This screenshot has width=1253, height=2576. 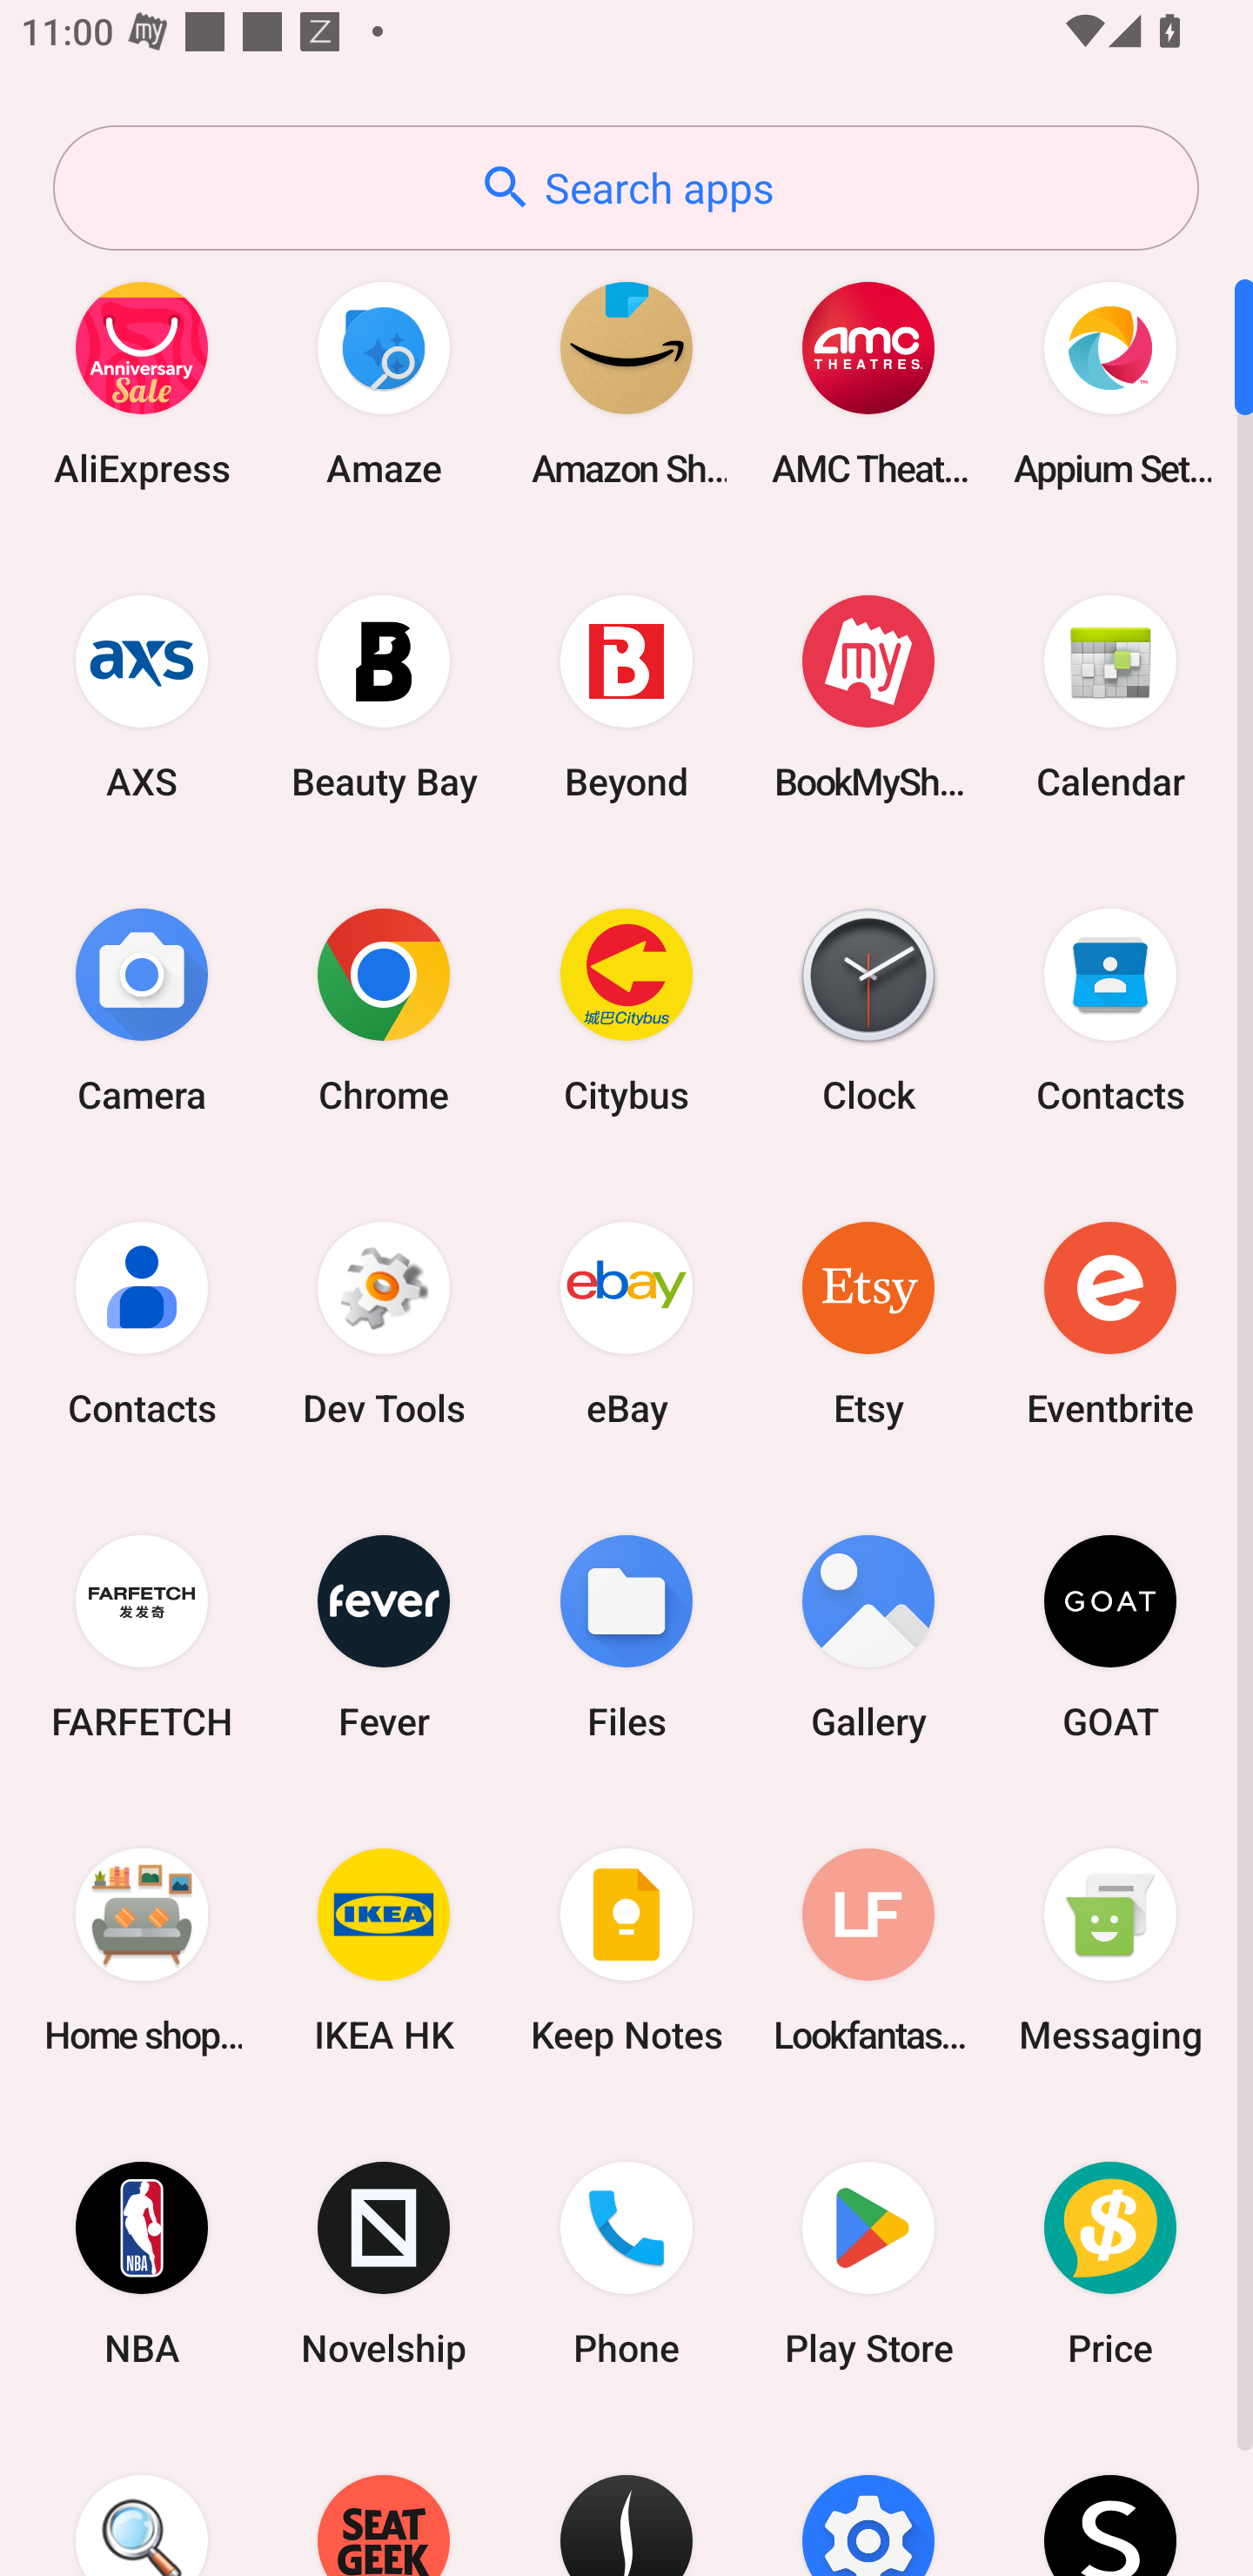 What do you see at coordinates (868, 696) in the screenshot?
I see `BookMyShow` at bounding box center [868, 696].